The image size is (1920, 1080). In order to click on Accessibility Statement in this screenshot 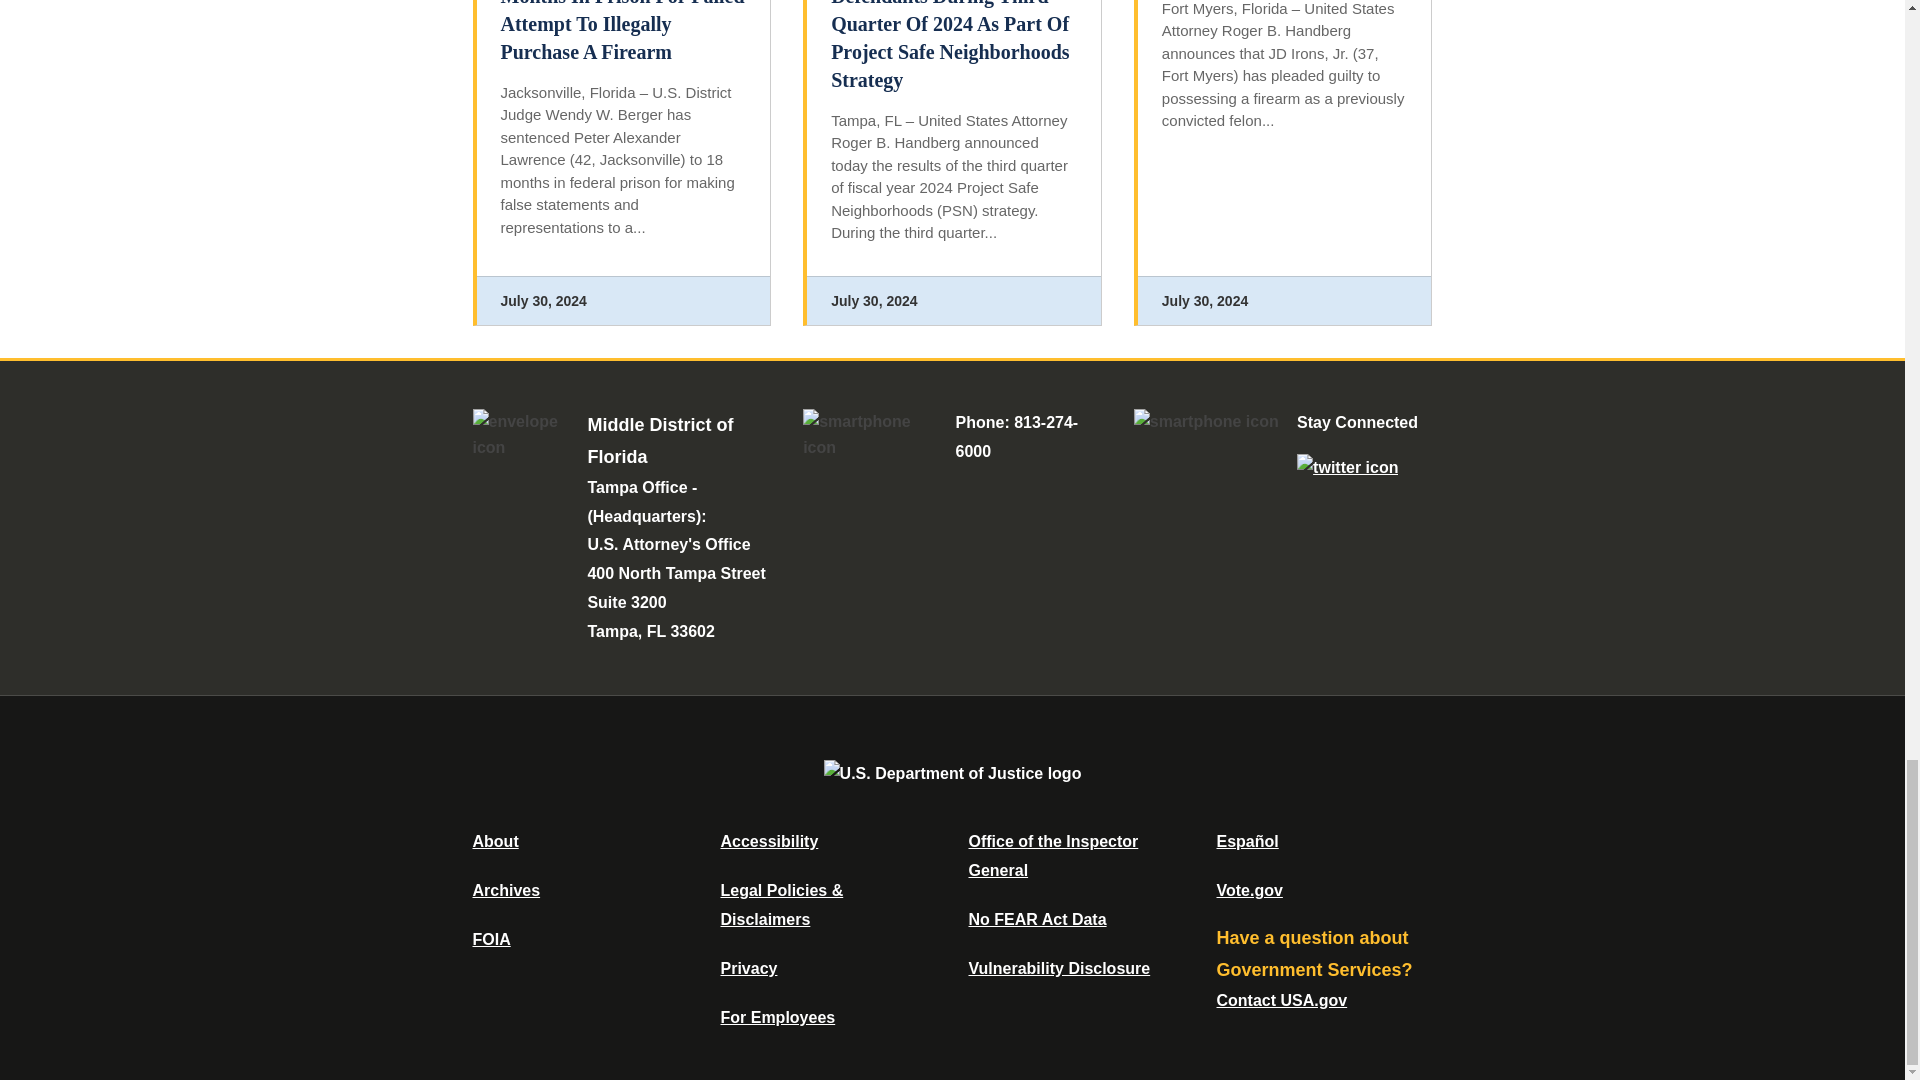, I will do `click(768, 840)`.